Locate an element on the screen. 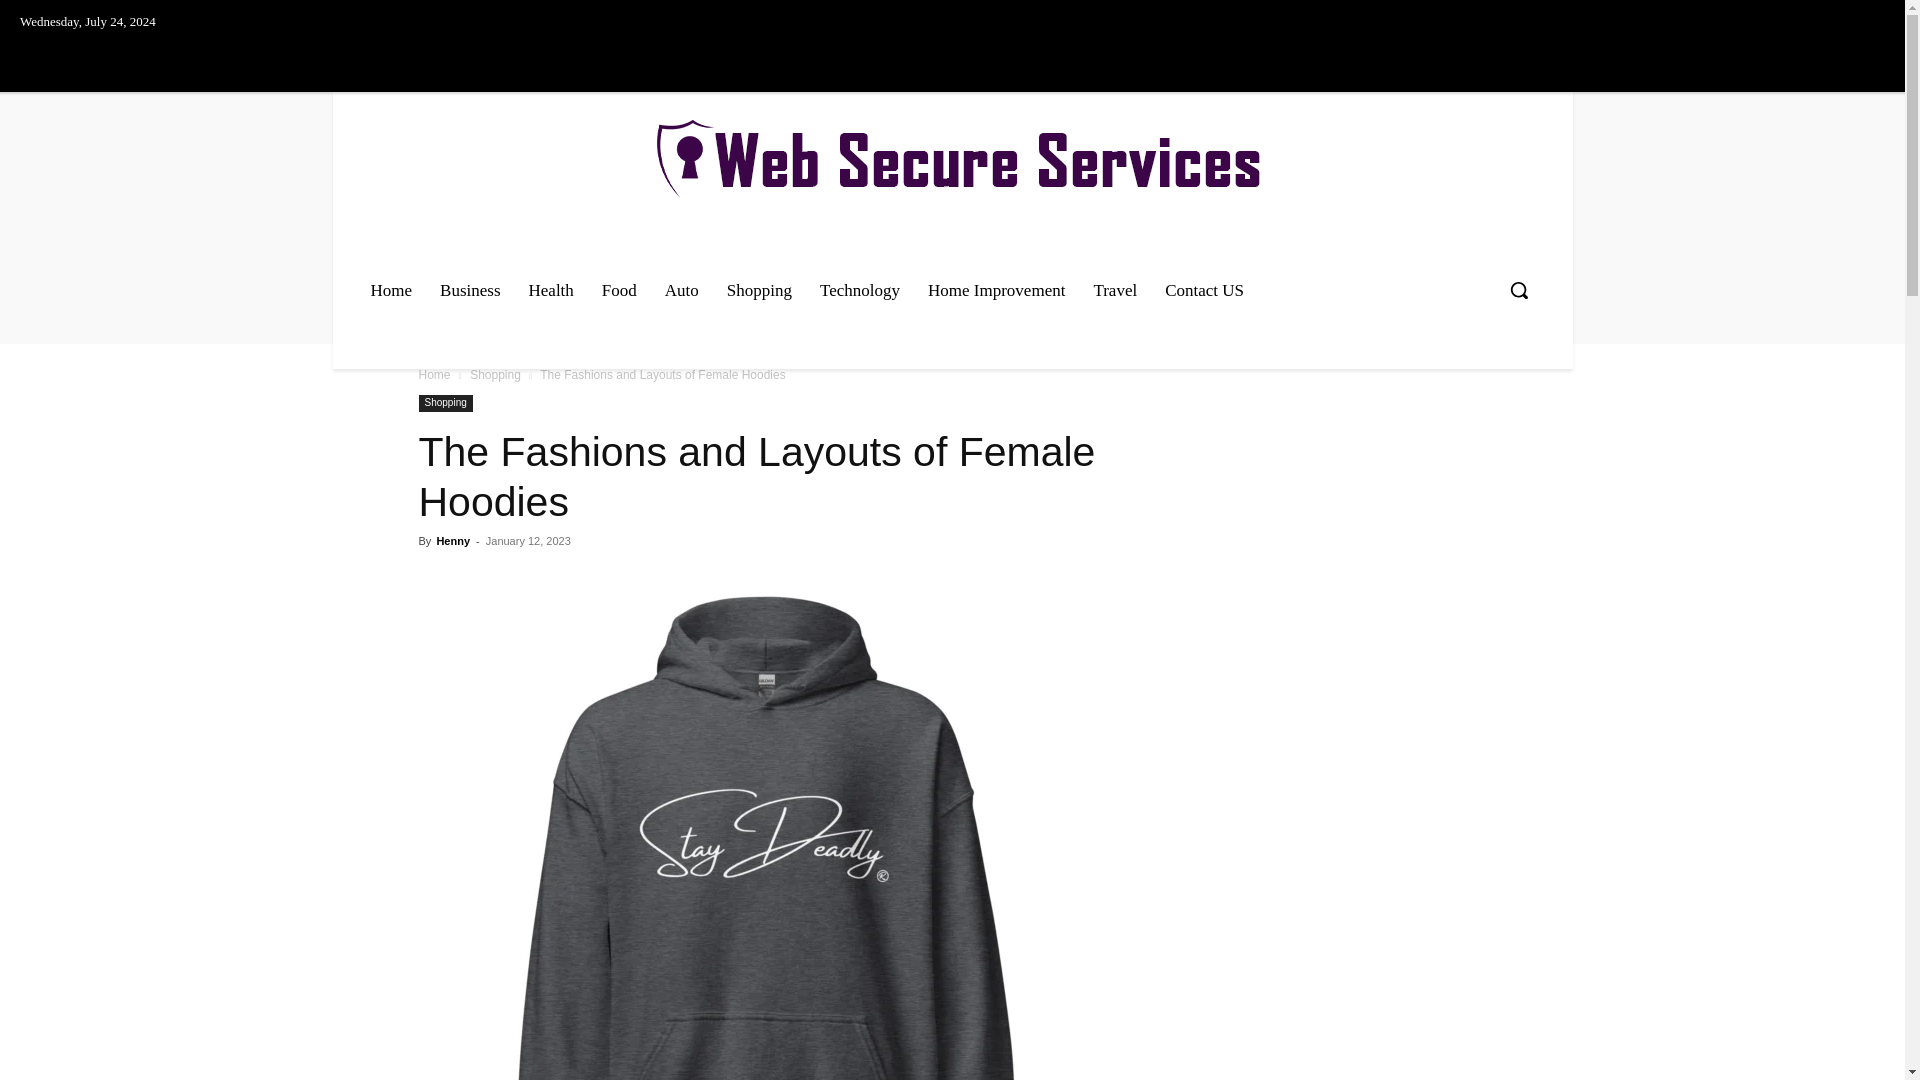  Shopping is located at coordinates (495, 375).